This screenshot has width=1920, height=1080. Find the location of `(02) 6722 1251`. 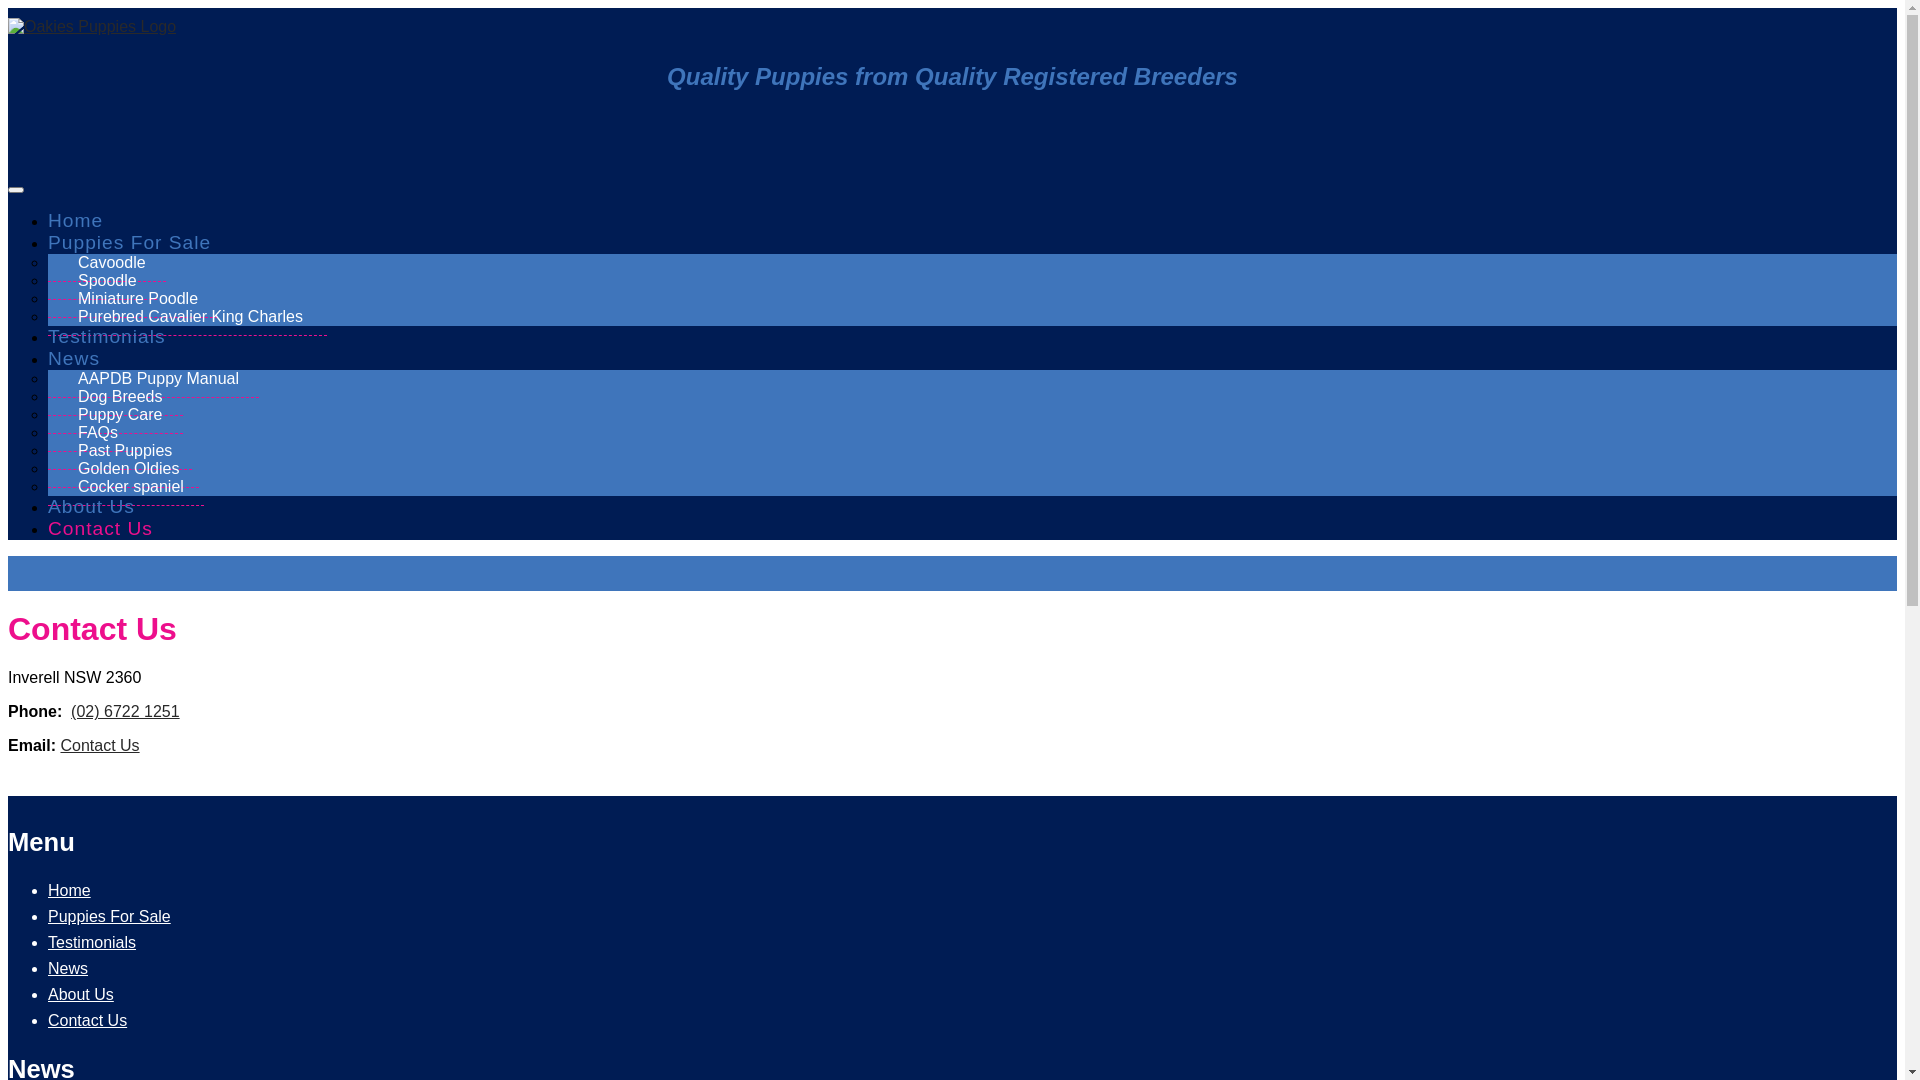

(02) 6722 1251 is located at coordinates (126, 712).